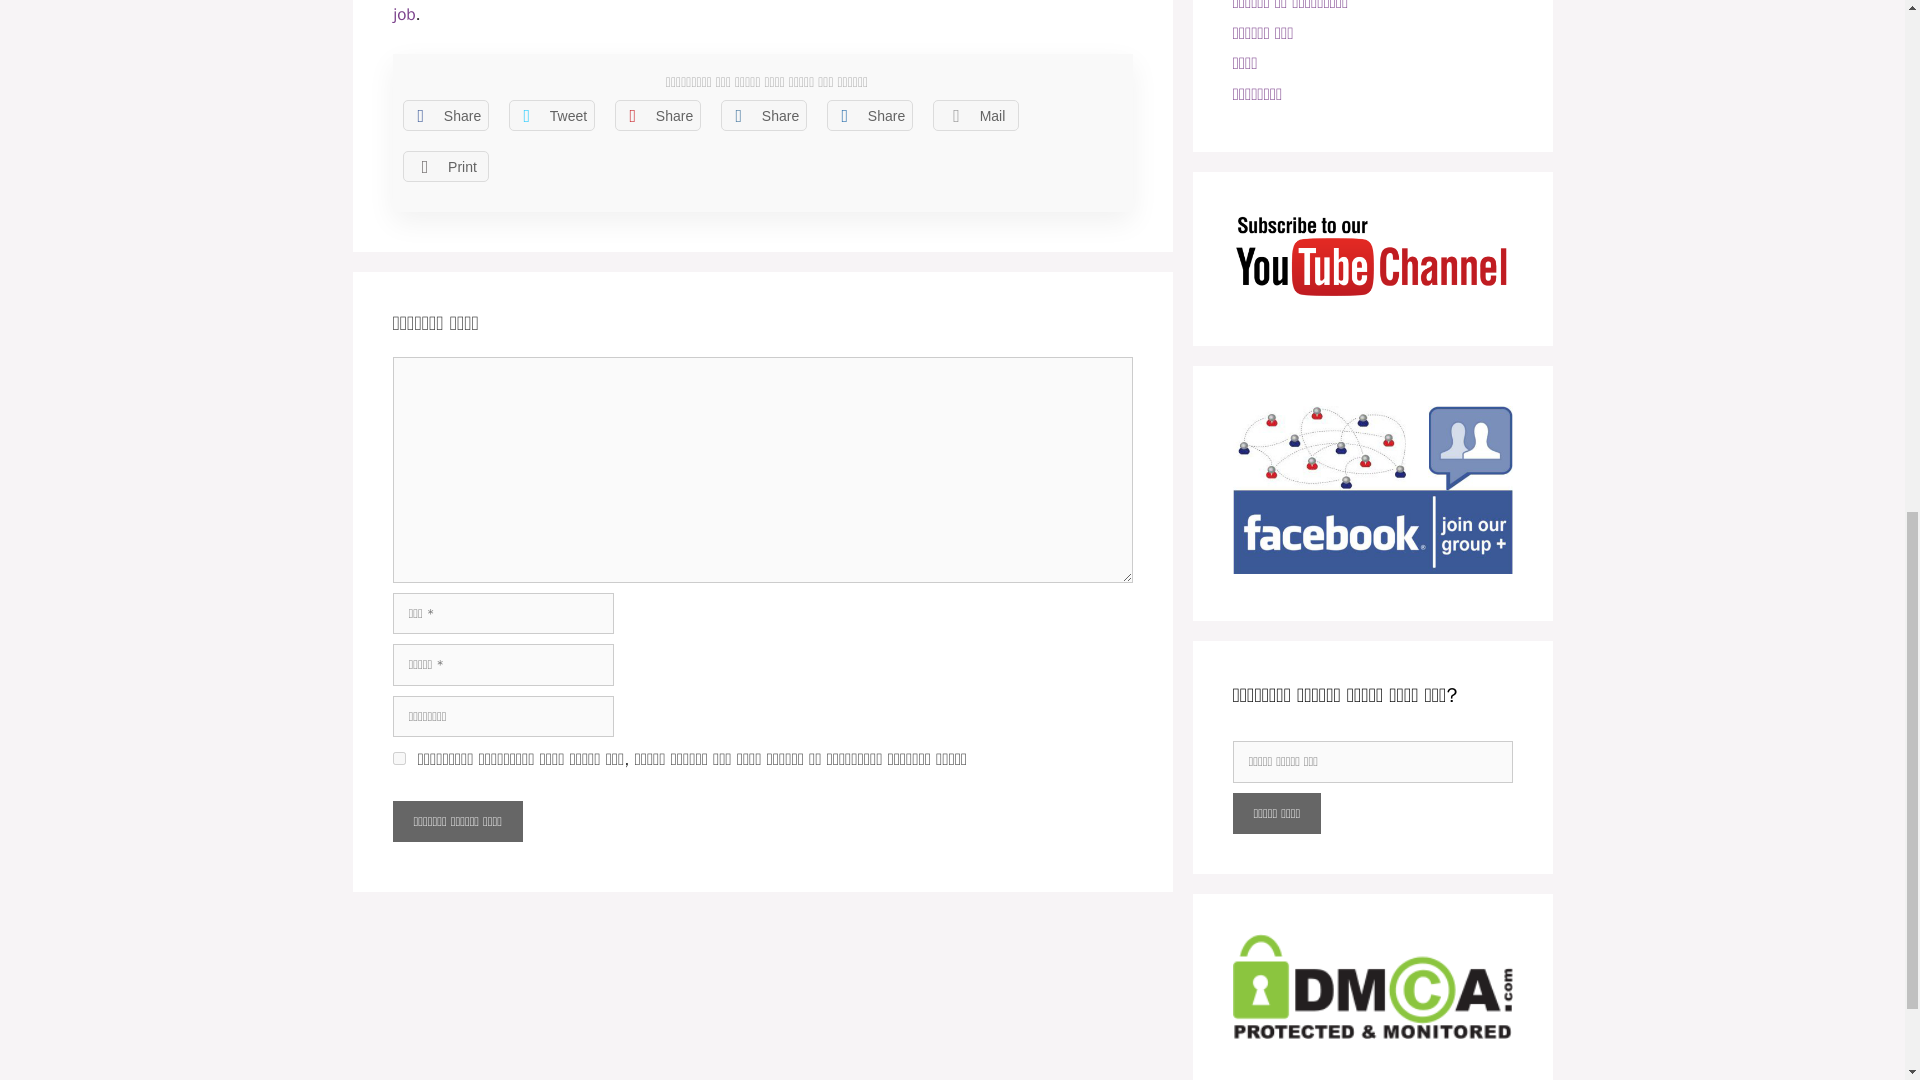  I want to click on bank job, so click(755, 12).